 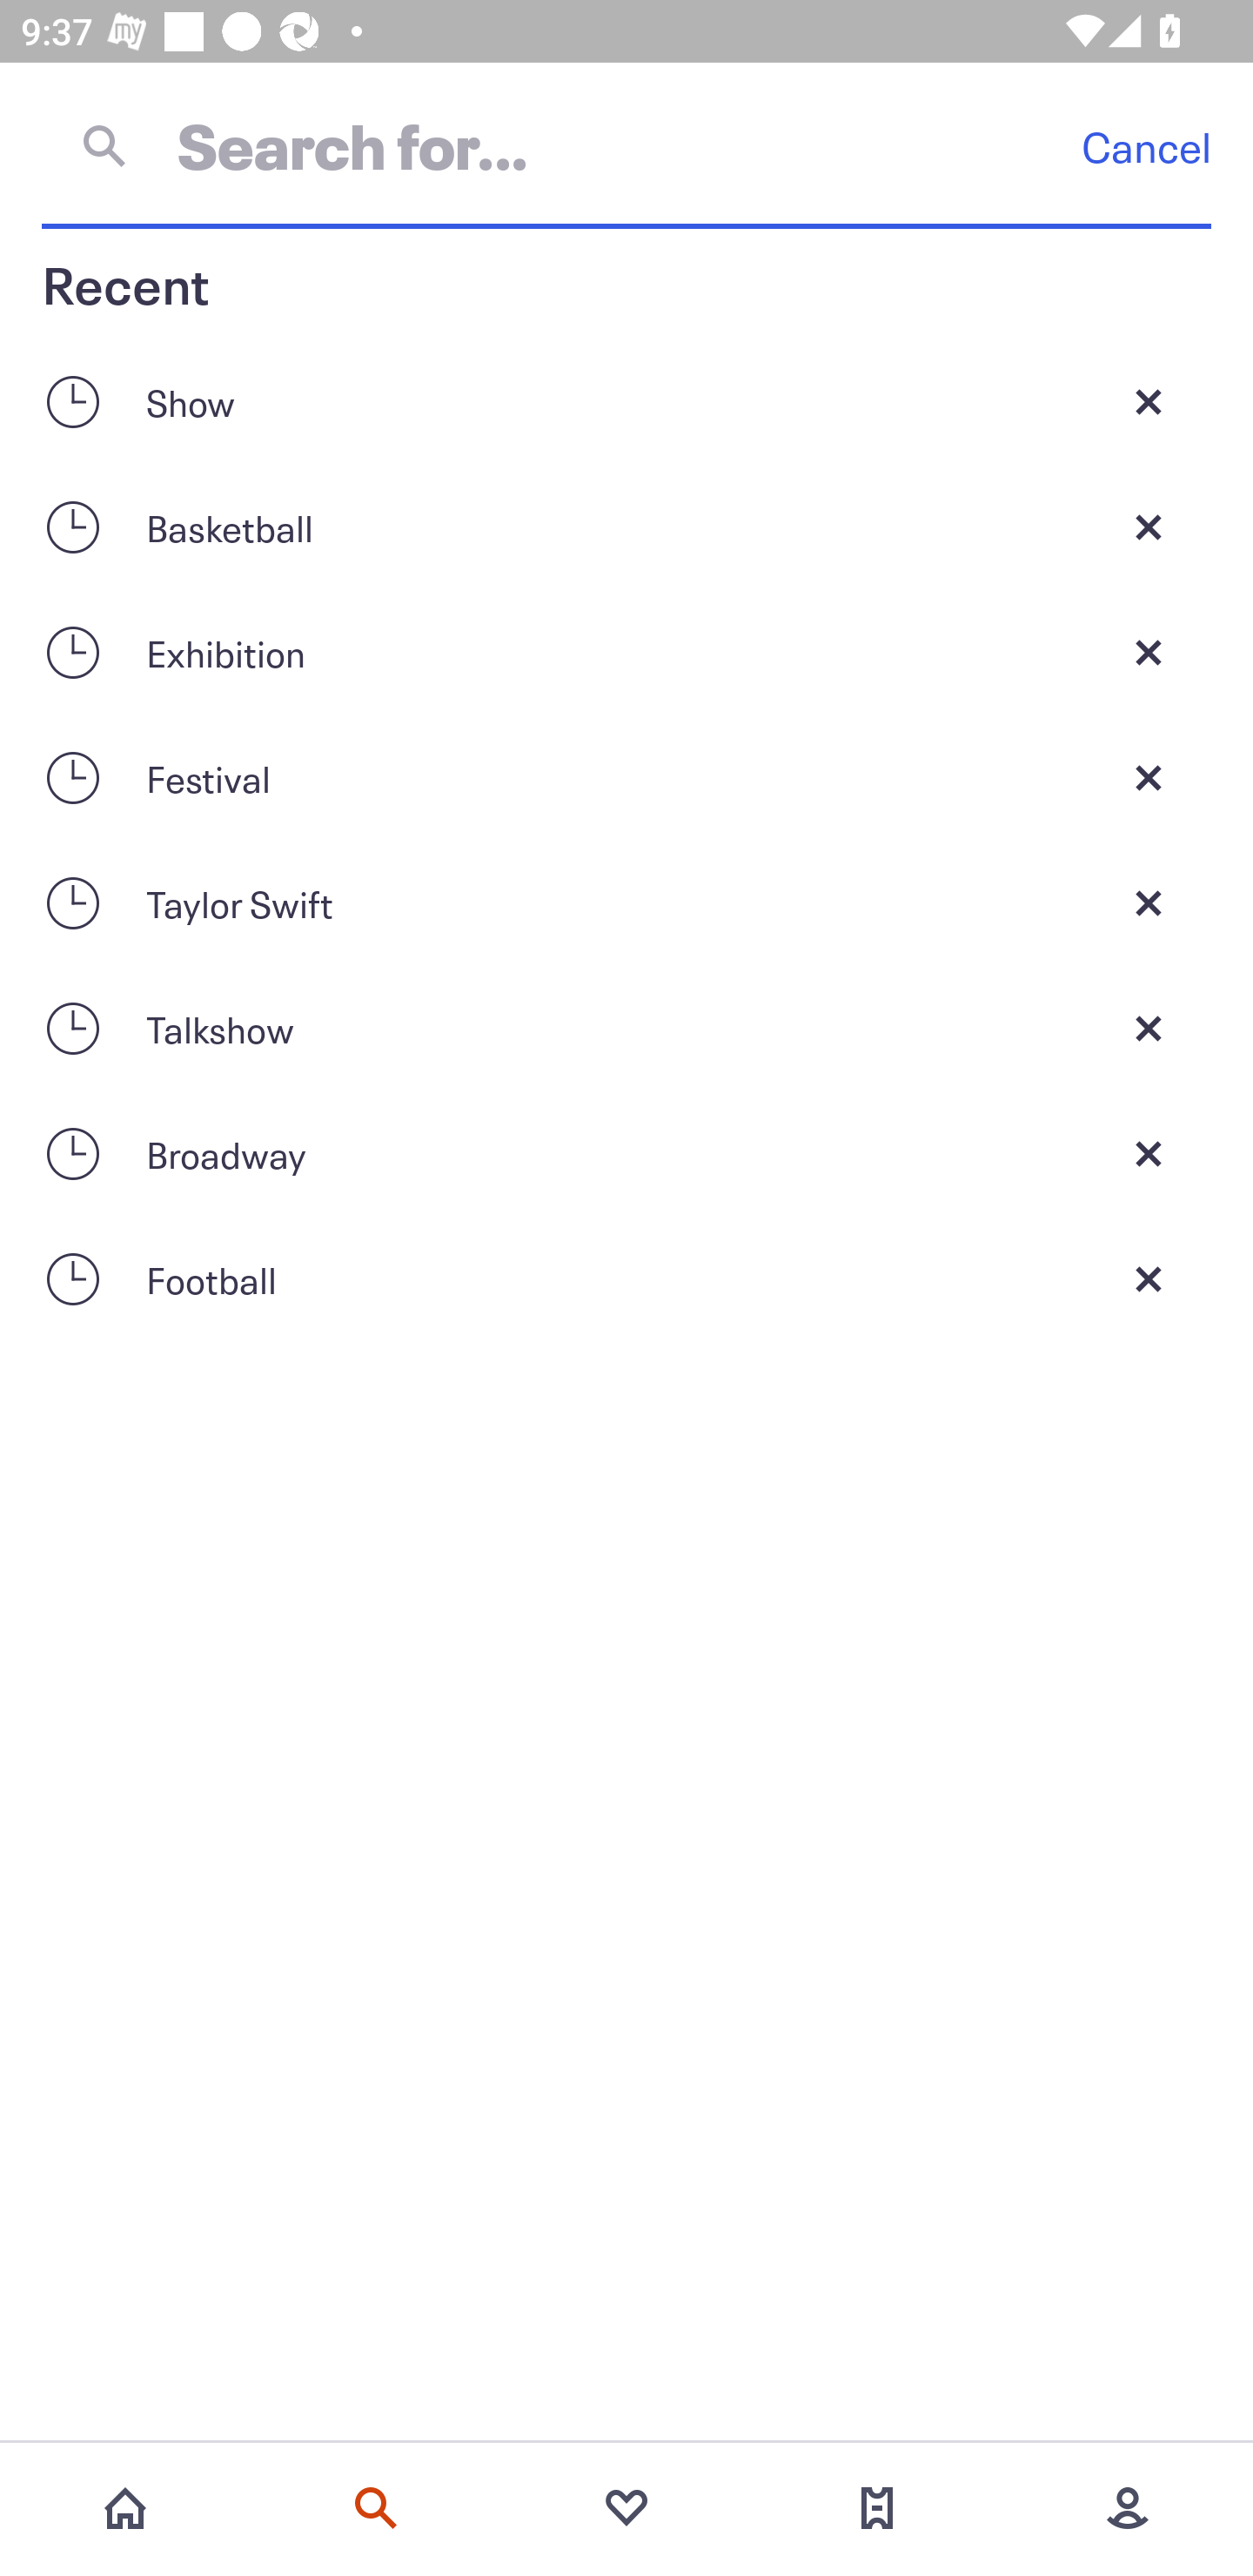 I want to click on Favorites, so click(x=626, y=2508).